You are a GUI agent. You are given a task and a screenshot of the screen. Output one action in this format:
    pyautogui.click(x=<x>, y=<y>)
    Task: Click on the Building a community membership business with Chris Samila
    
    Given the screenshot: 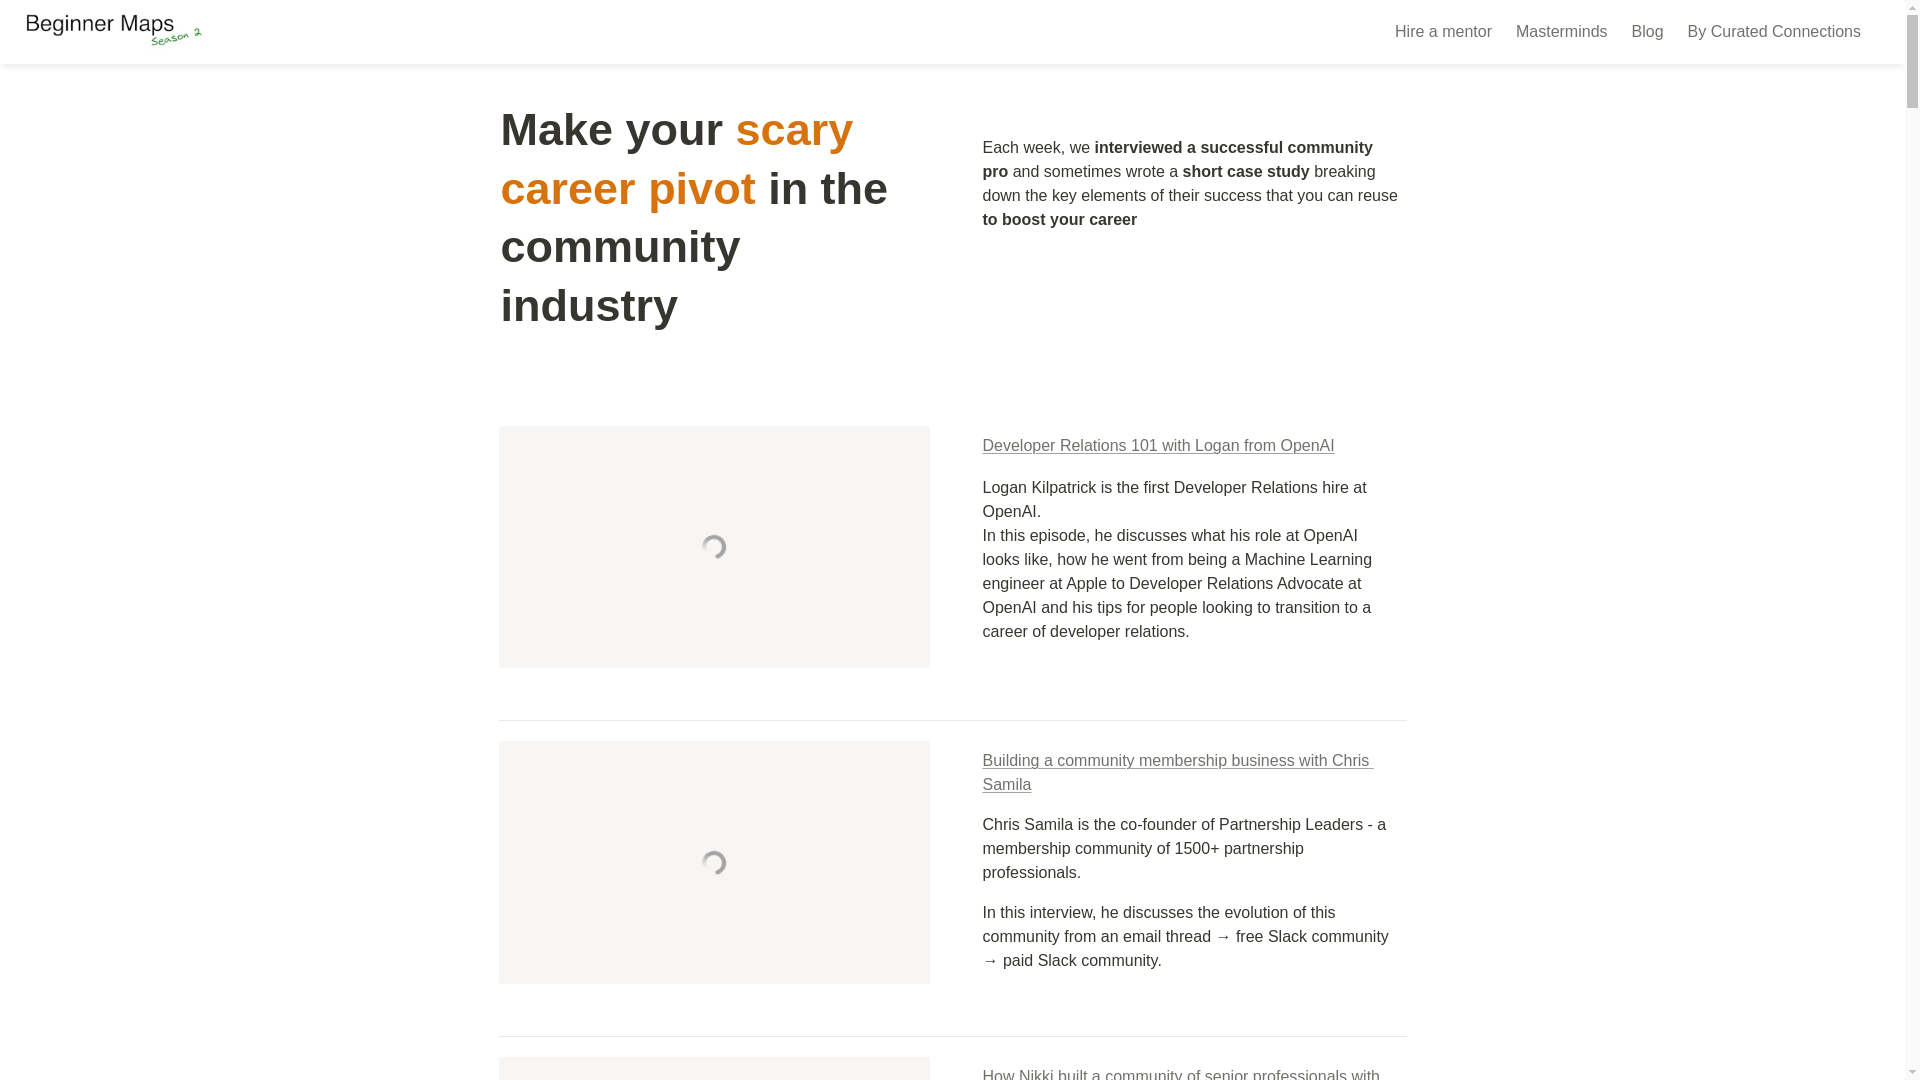 What is the action you would take?
    pyautogui.click(x=1176, y=772)
    